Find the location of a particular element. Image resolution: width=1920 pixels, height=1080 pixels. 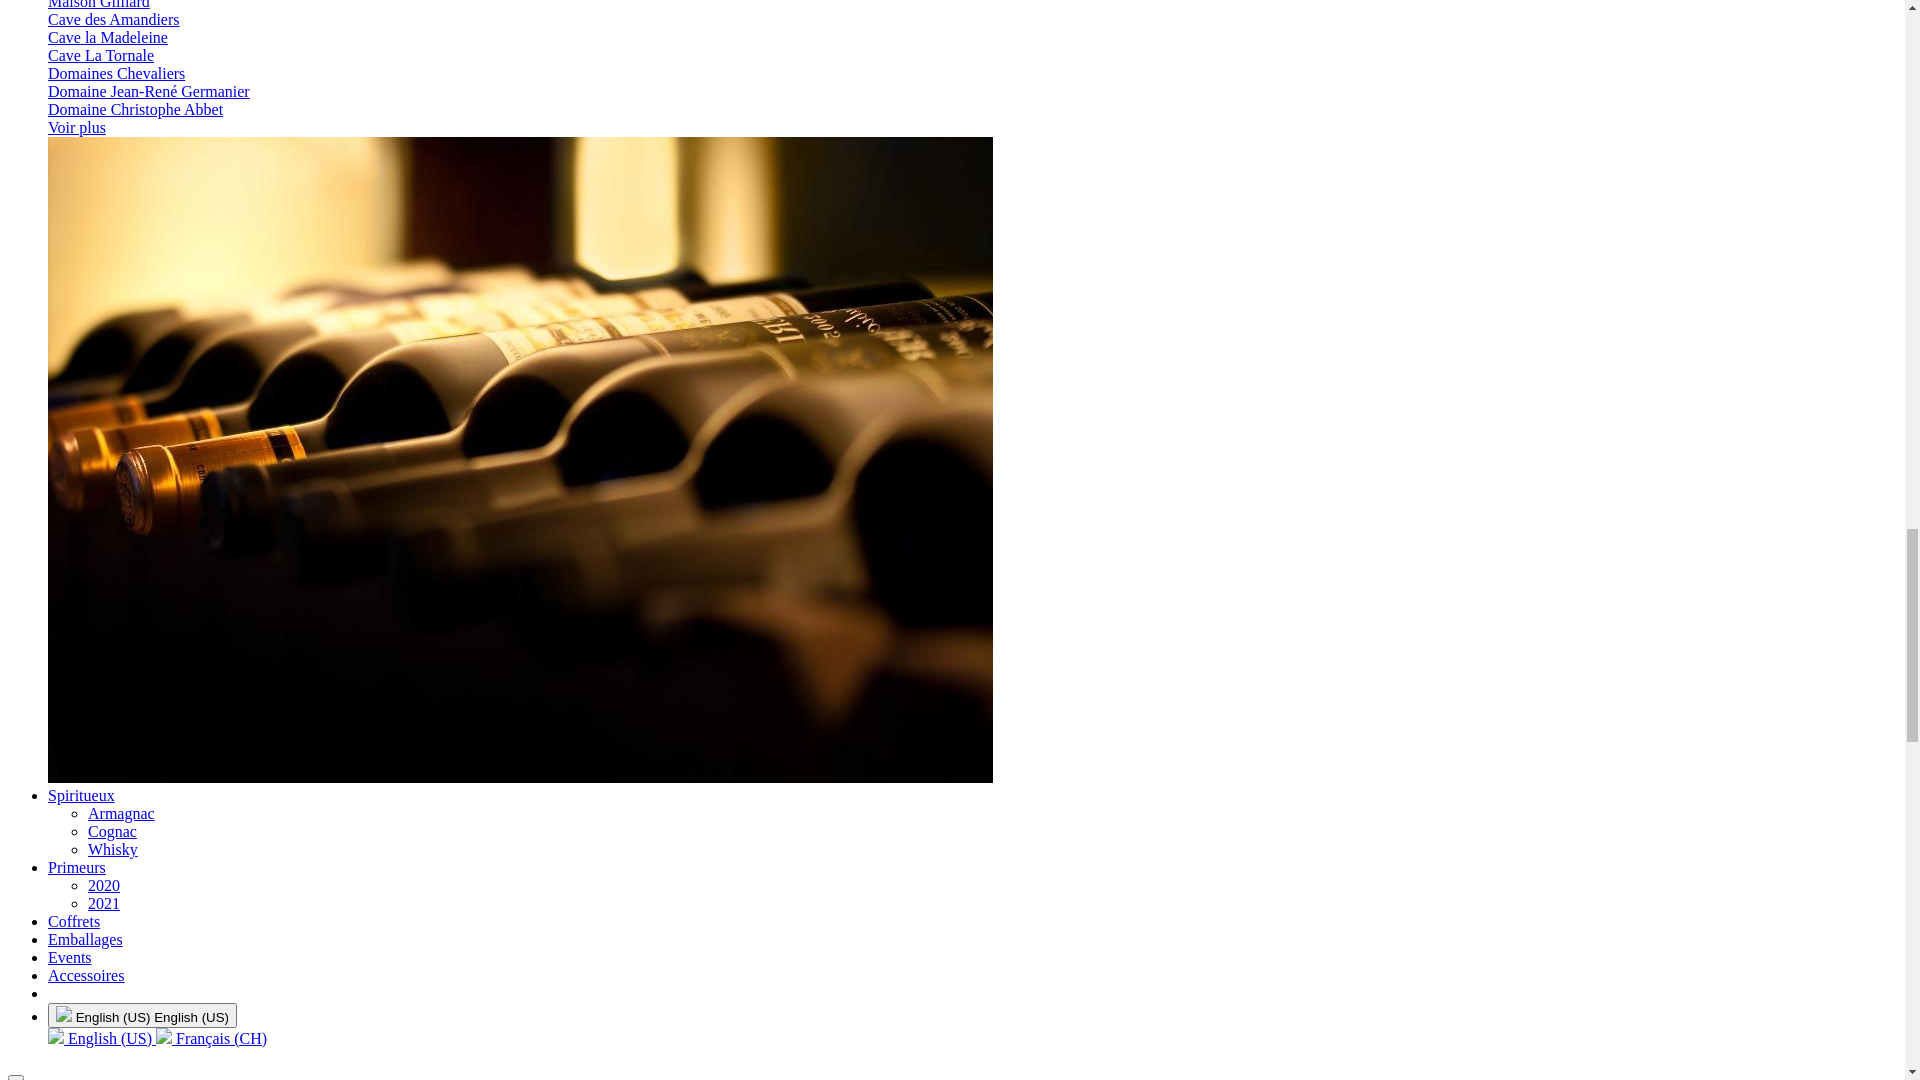

Format is located at coordinates (70, 668).